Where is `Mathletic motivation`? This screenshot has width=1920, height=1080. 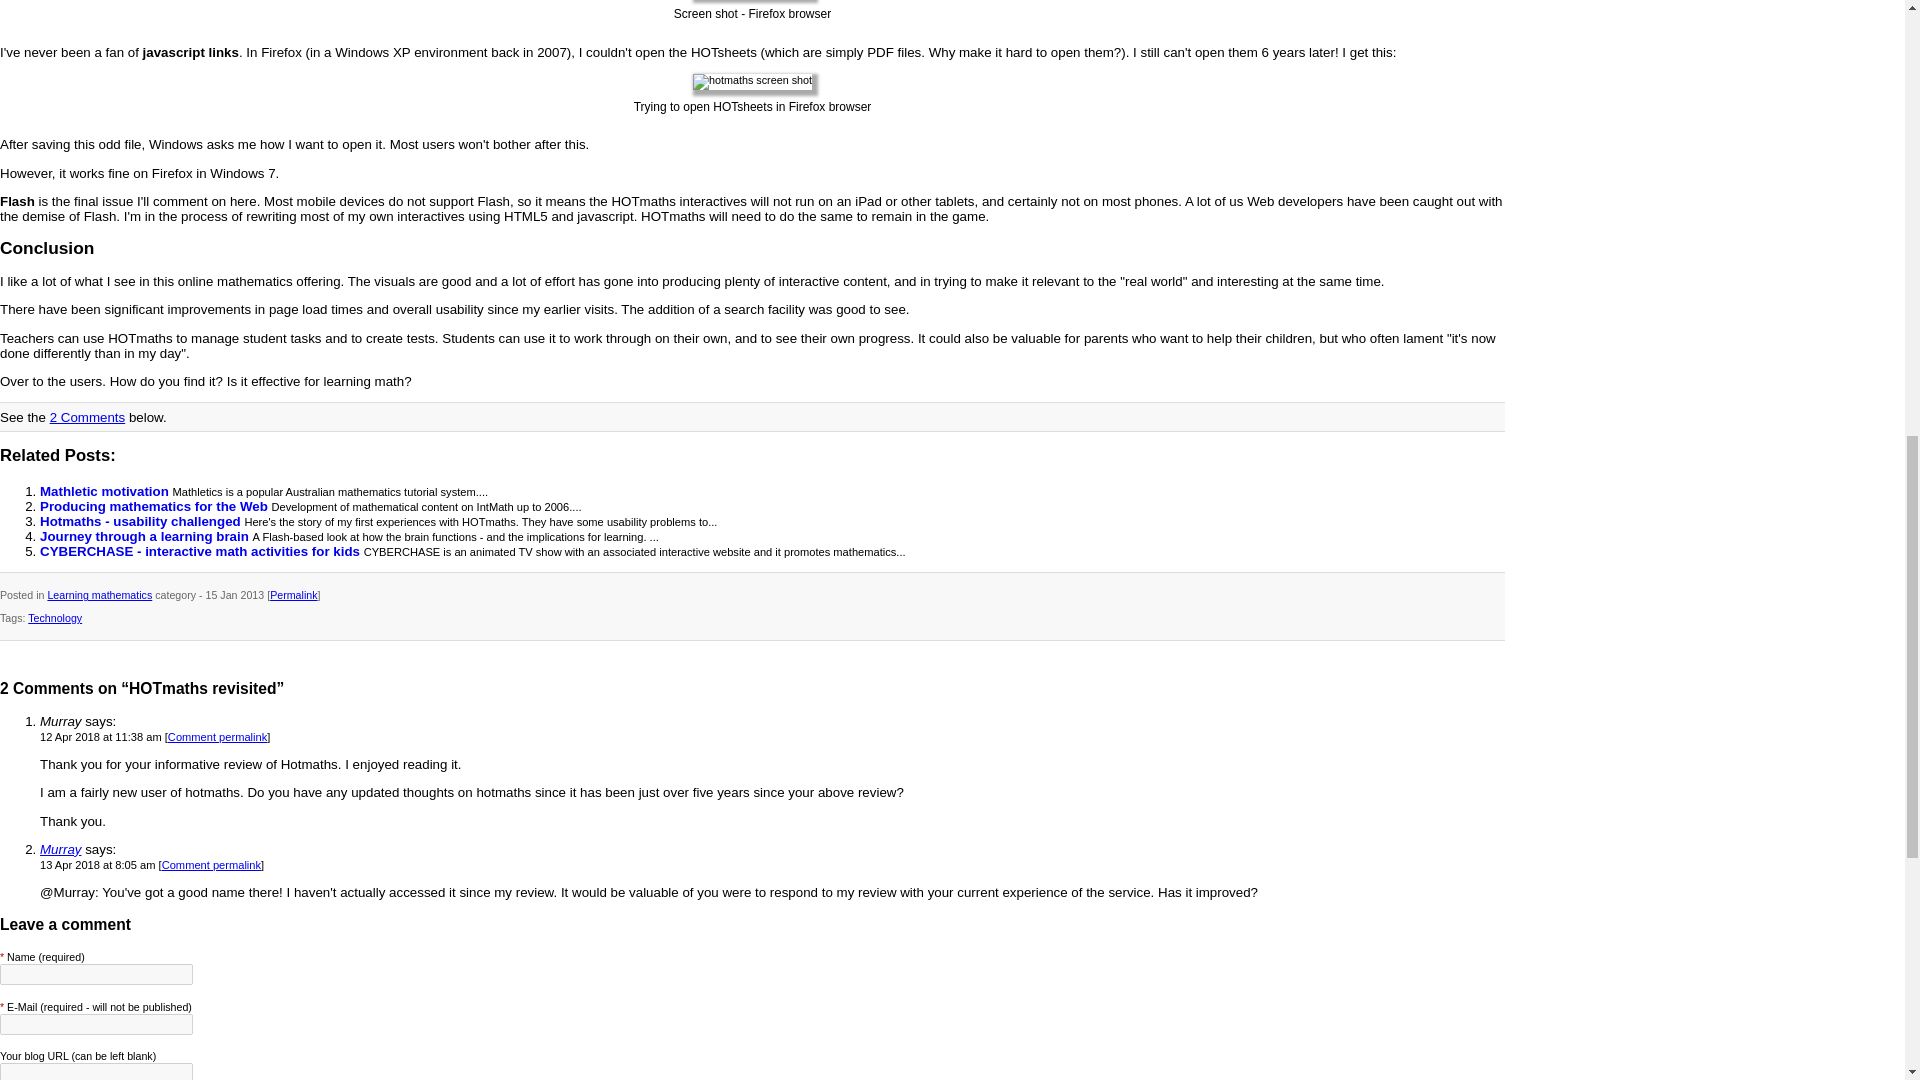
Mathletic motivation is located at coordinates (106, 490).